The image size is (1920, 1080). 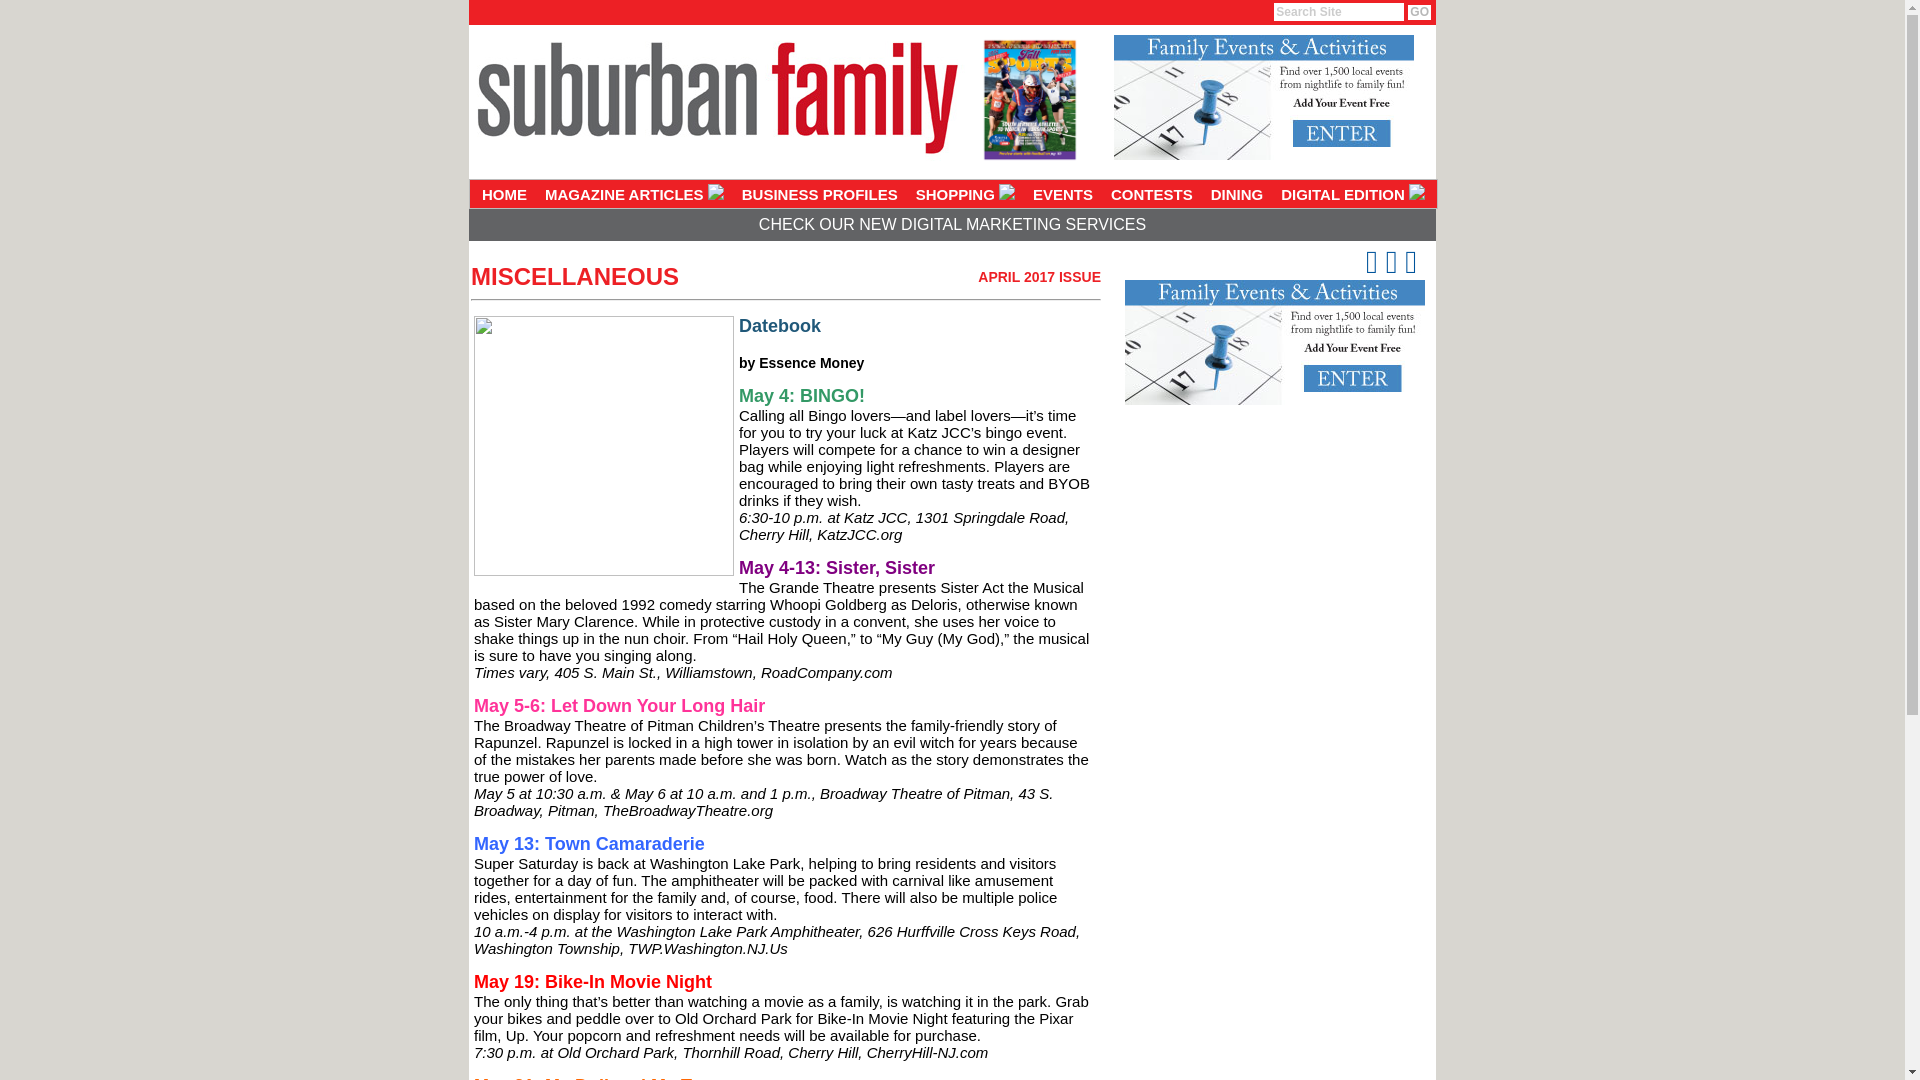 What do you see at coordinates (1062, 194) in the screenshot?
I see `EVENTS` at bounding box center [1062, 194].